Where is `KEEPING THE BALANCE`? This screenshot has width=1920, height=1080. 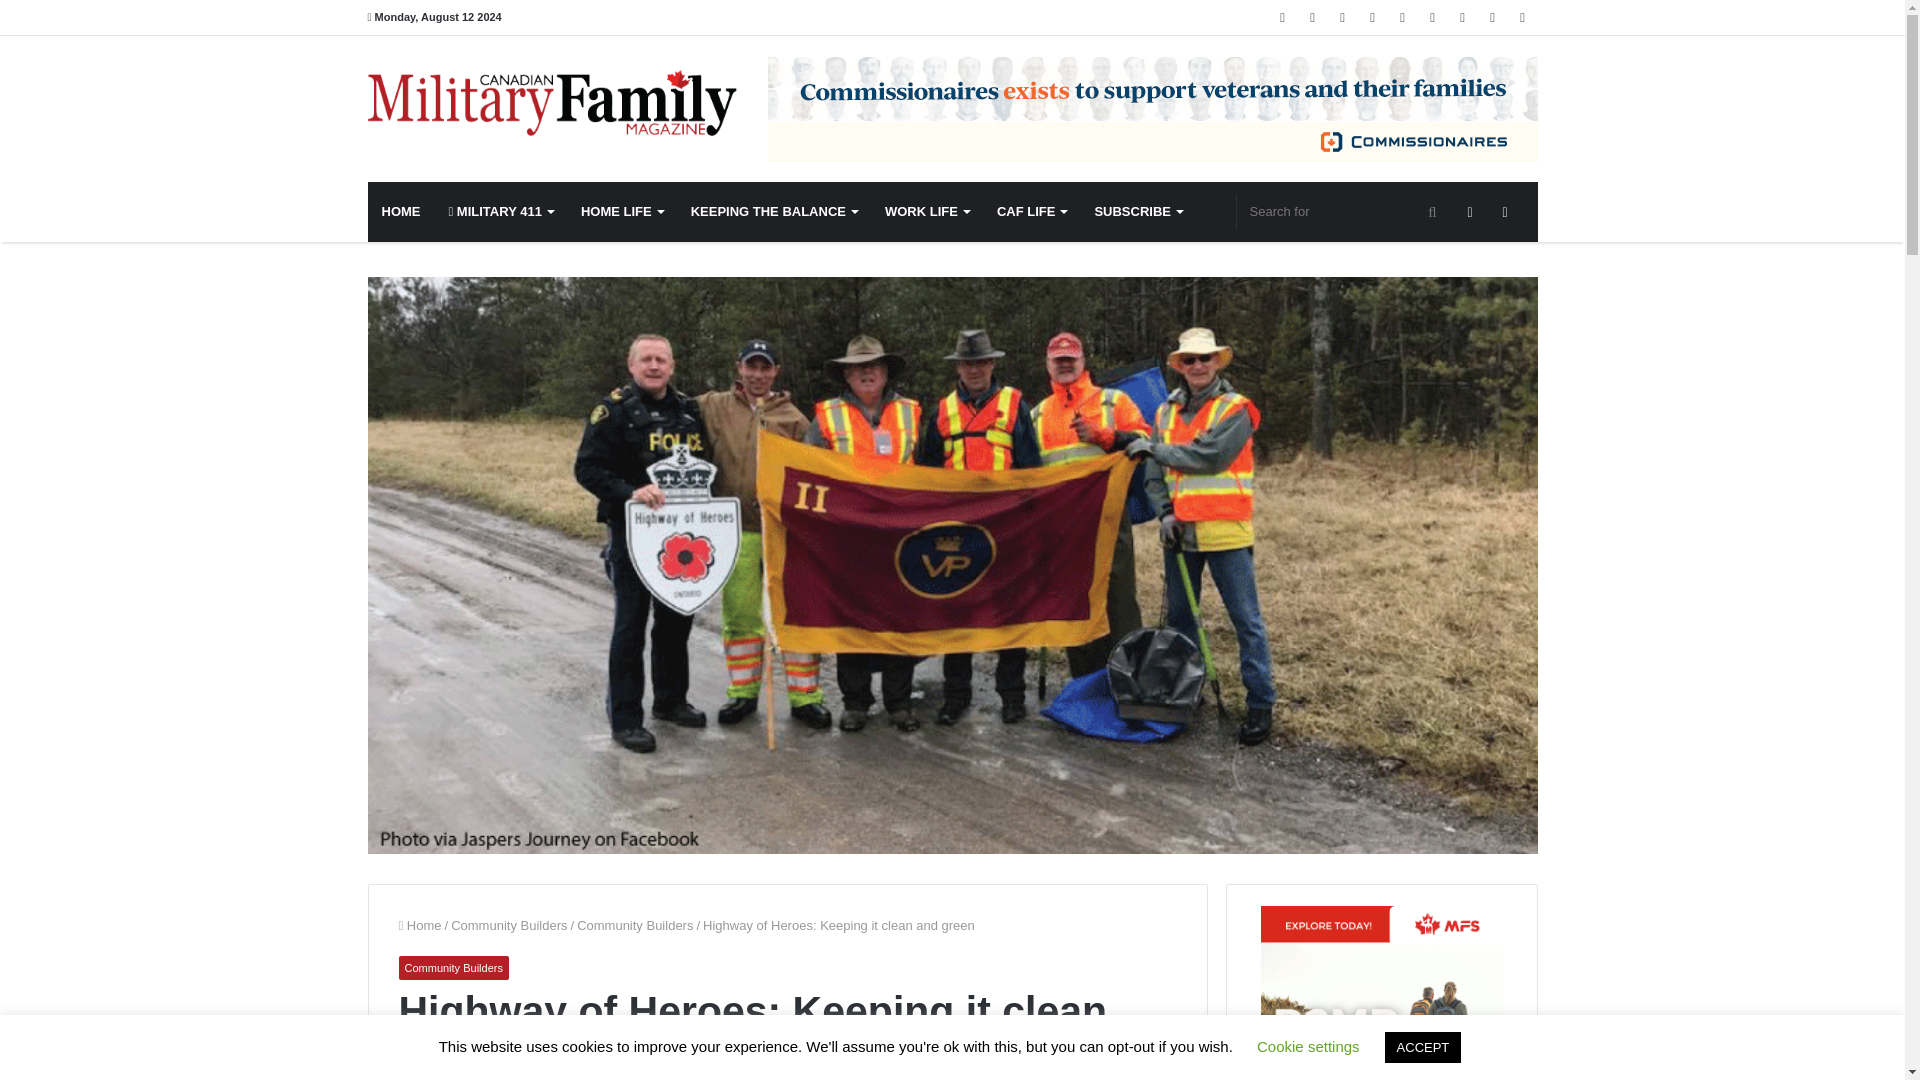
KEEPING THE BALANCE is located at coordinates (774, 212).